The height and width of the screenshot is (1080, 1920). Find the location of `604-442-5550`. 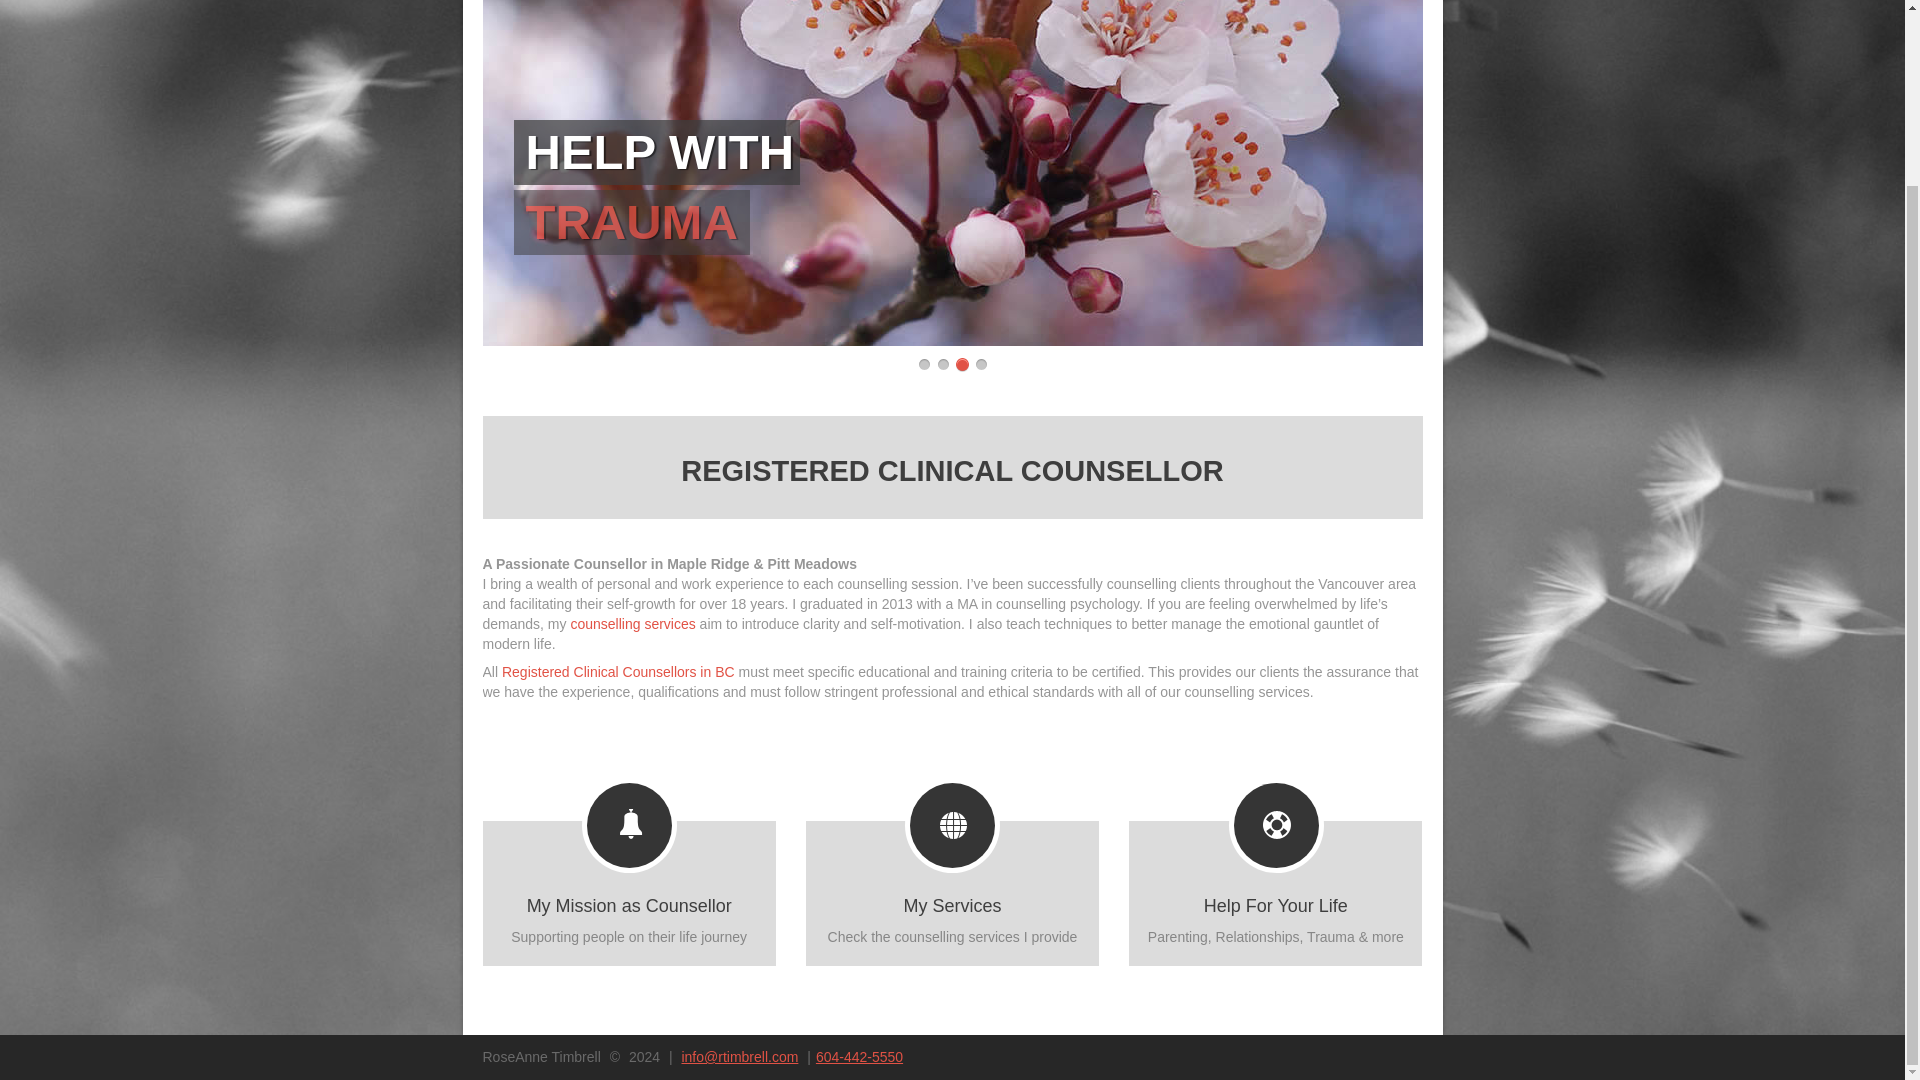

604-442-5550 is located at coordinates (952, 892).